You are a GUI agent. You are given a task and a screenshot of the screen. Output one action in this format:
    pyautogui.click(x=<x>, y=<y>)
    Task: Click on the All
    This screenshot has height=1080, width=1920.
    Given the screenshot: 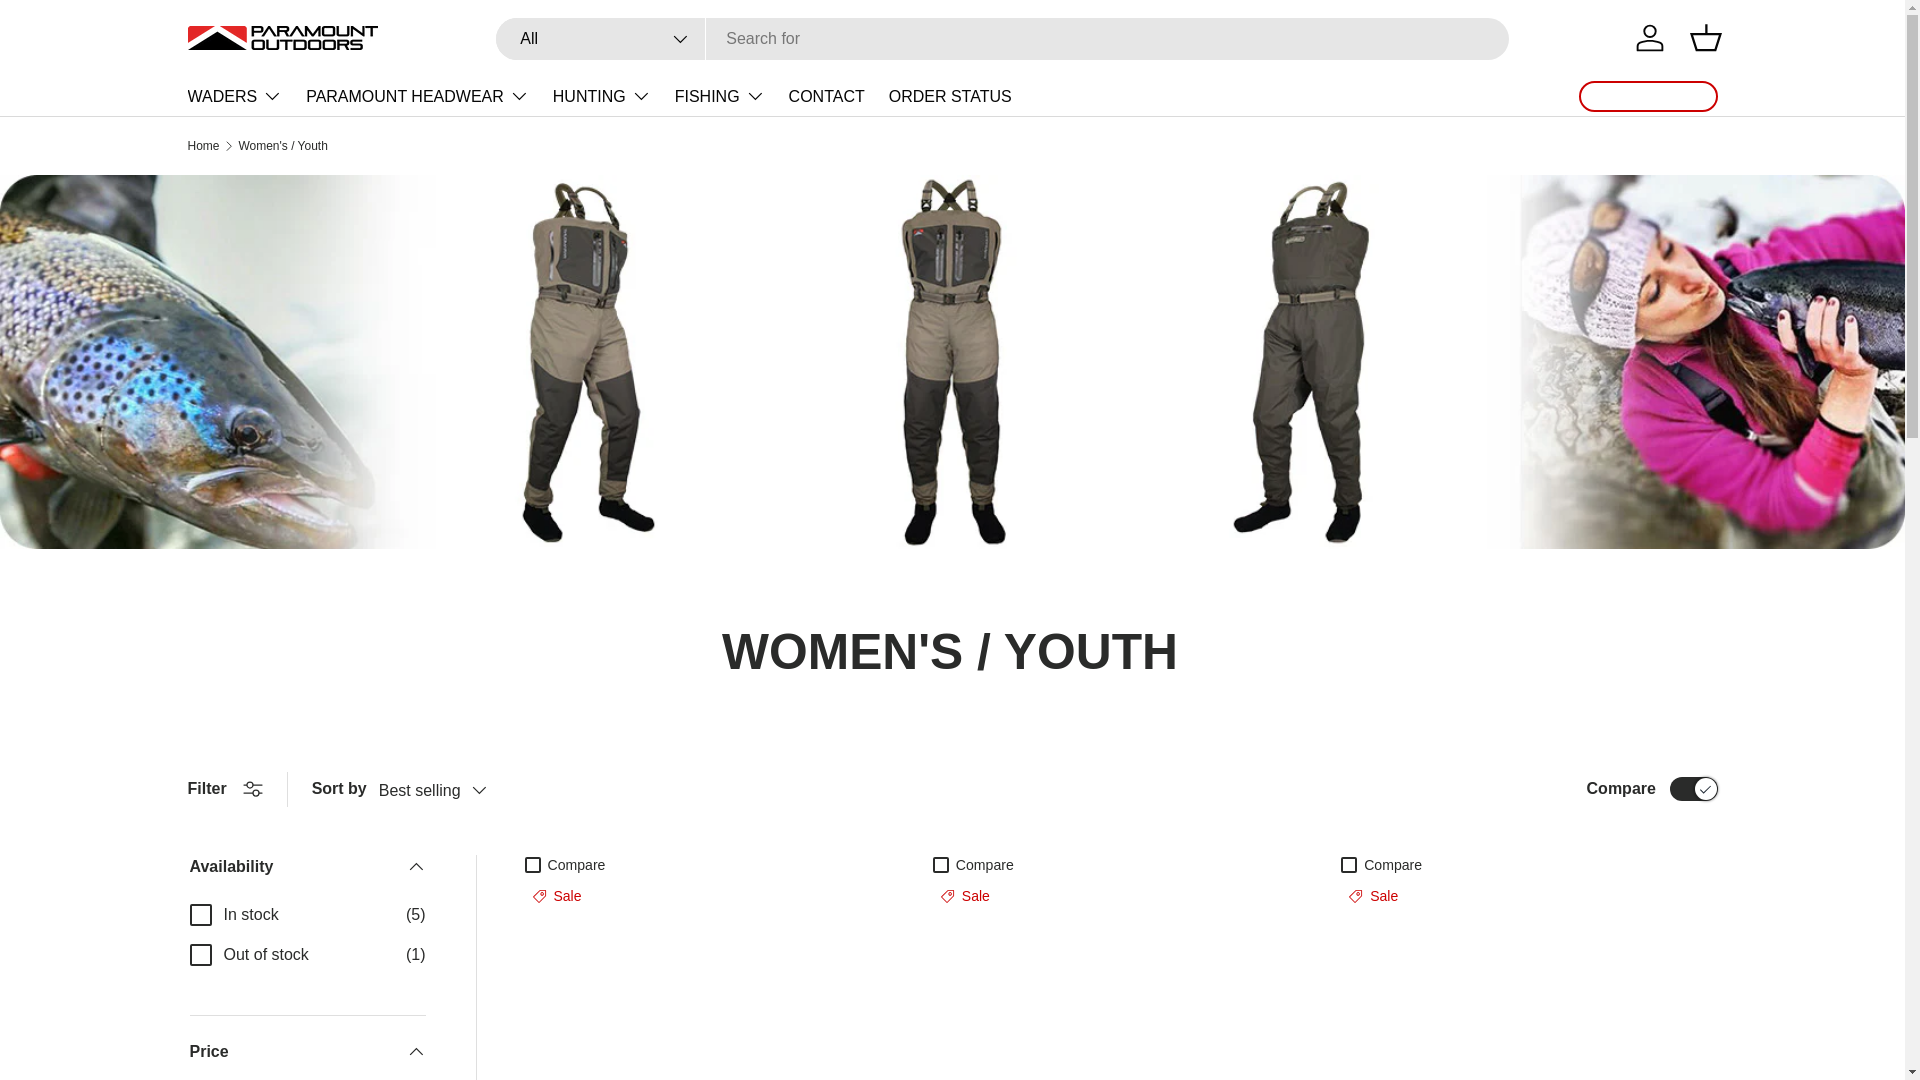 What is the action you would take?
    pyautogui.click(x=600, y=39)
    